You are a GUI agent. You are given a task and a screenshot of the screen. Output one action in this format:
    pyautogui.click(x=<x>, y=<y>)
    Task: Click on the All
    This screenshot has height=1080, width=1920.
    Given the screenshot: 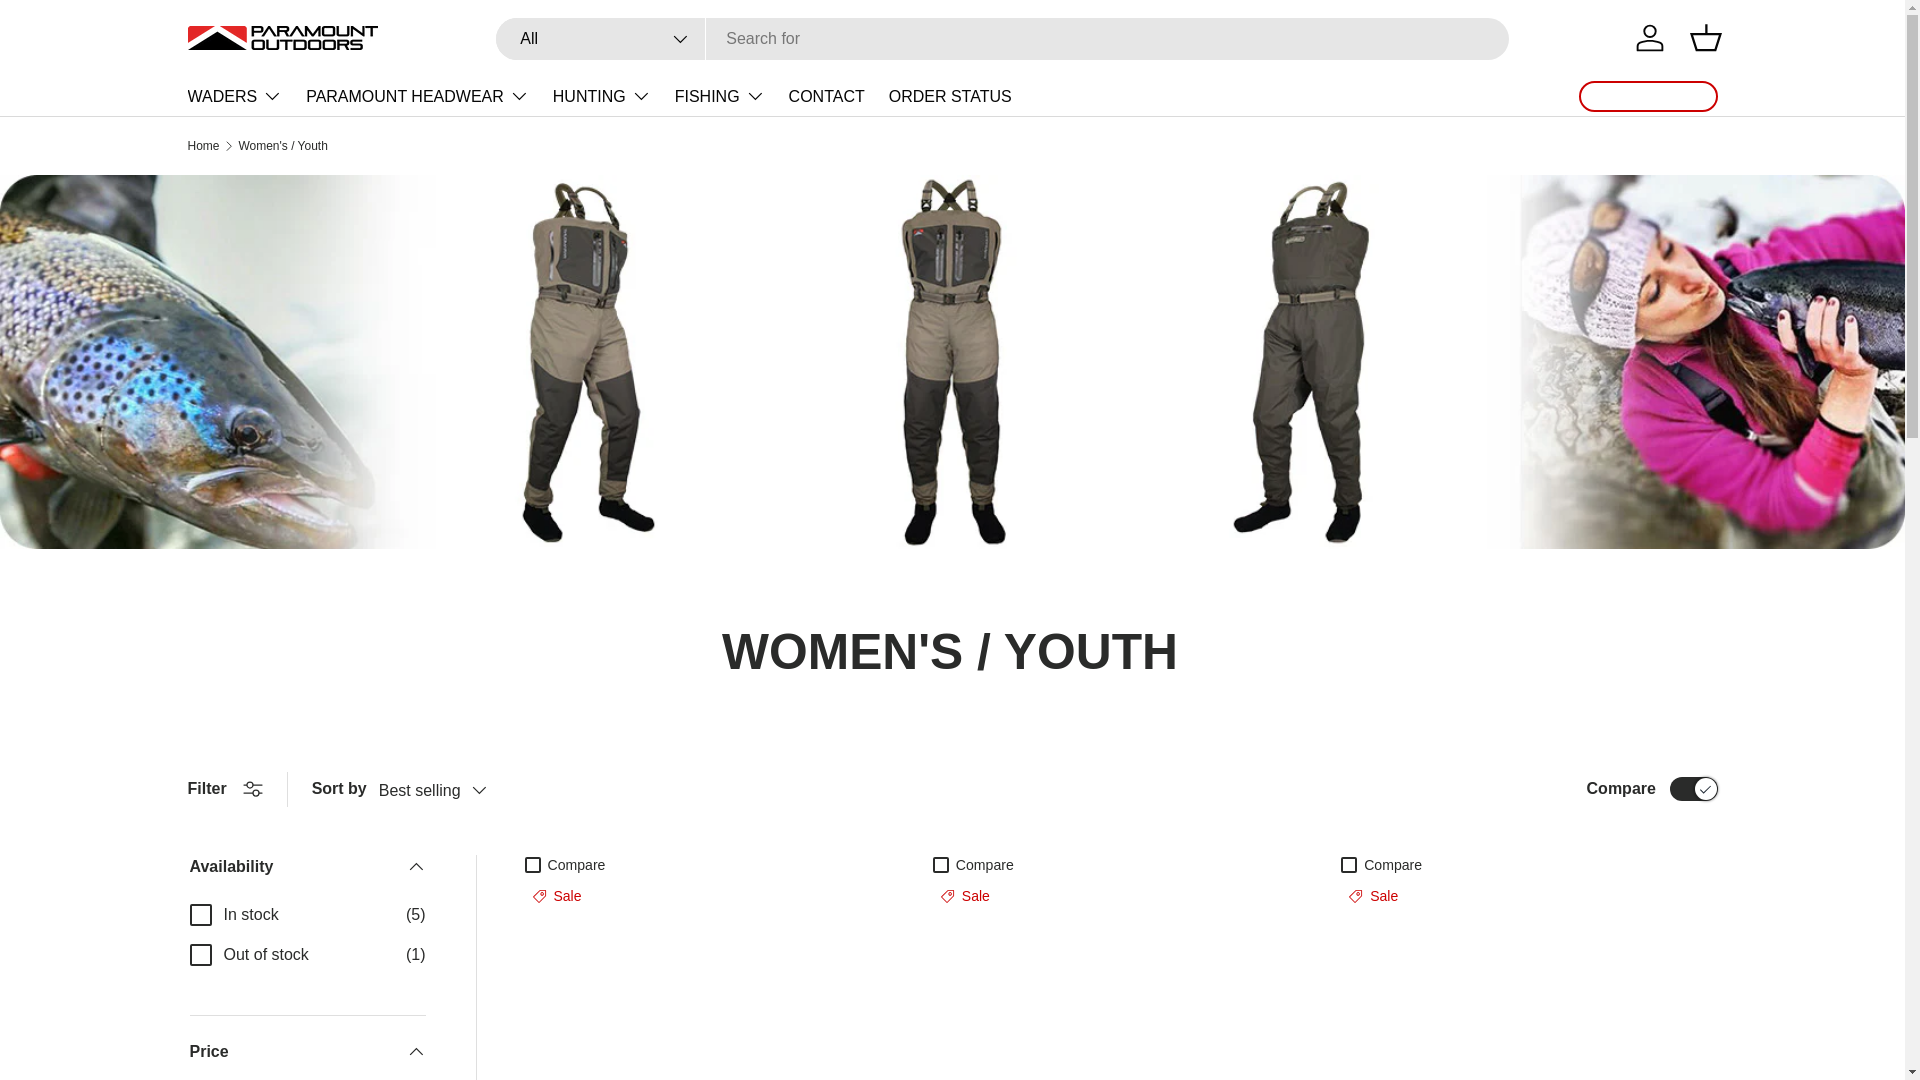 What is the action you would take?
    pyautogui.click(x=600, y=39)
    